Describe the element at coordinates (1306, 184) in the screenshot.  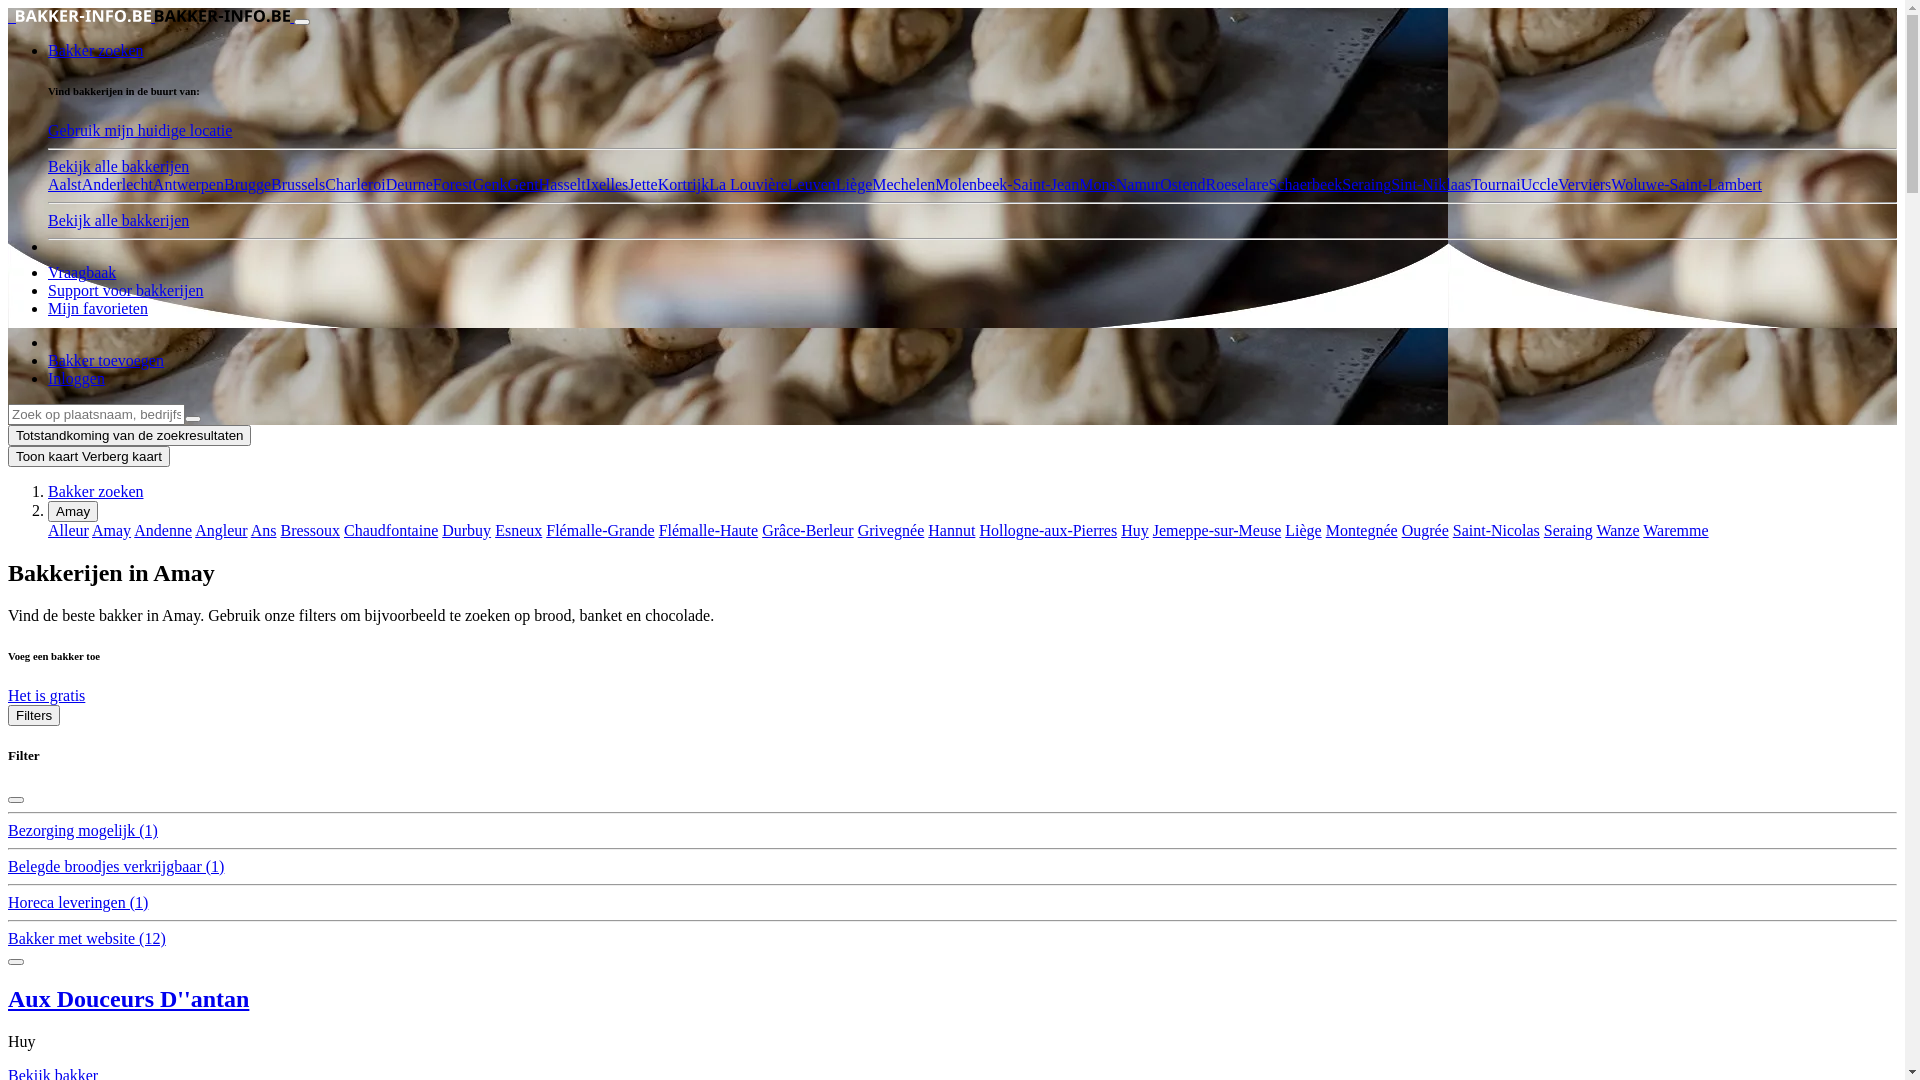
I see `Schaerbeek` at that location.